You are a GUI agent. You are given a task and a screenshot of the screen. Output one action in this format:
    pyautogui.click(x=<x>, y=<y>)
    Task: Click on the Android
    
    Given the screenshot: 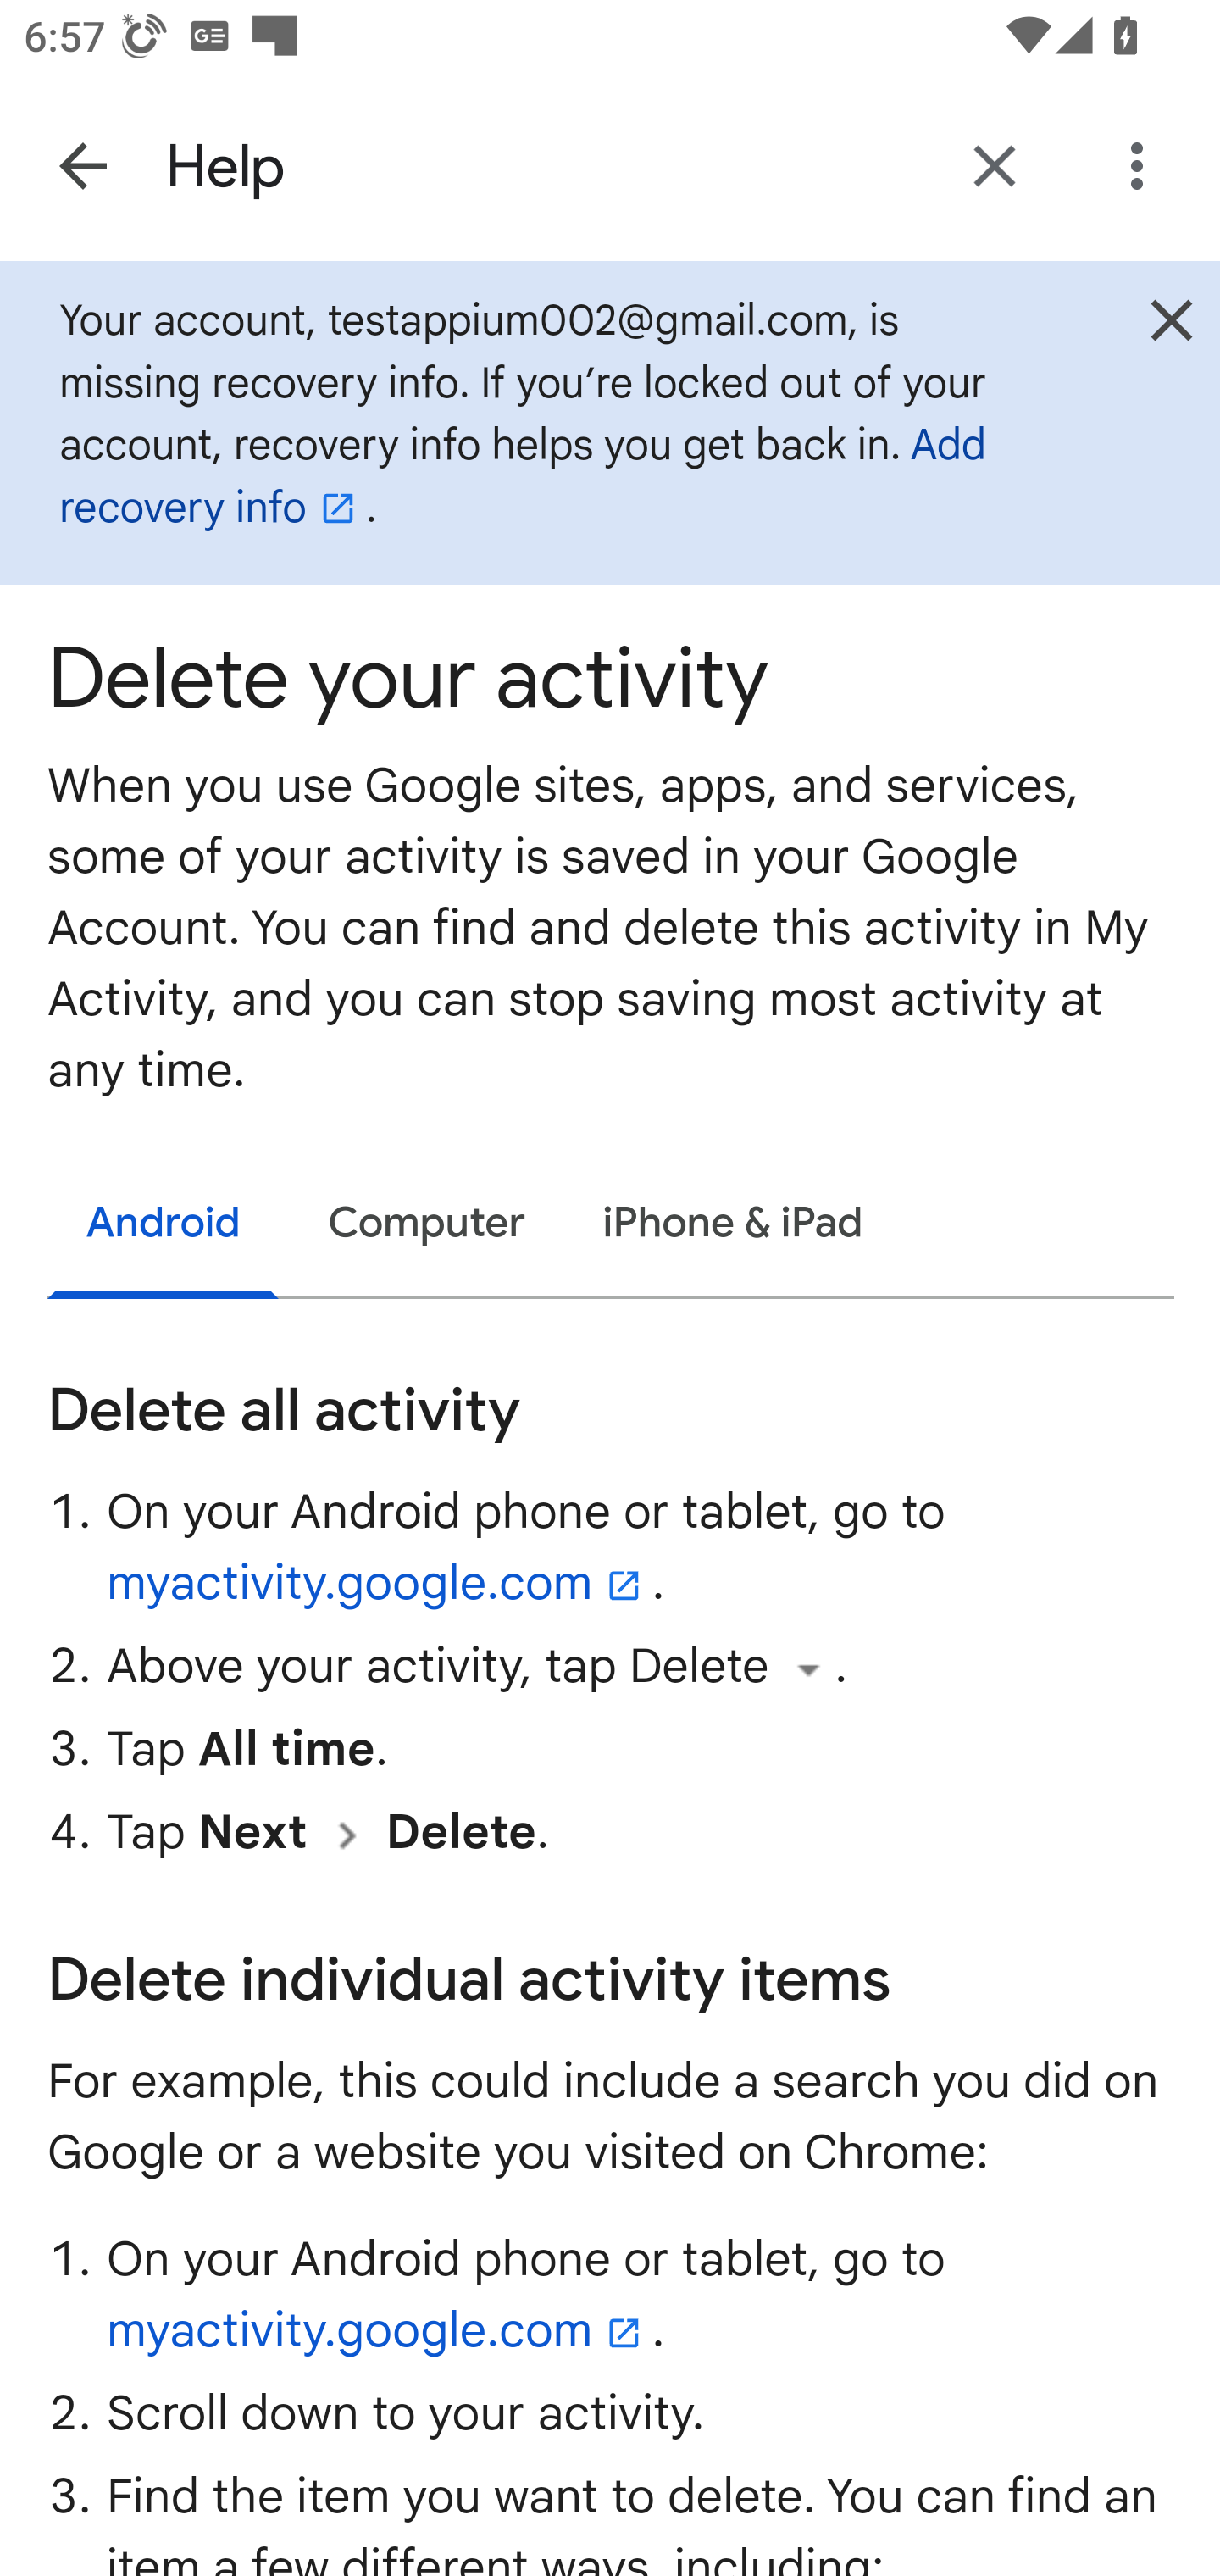 What is the action you would take?
    pyautogui.click(x=164, y=1225)
    